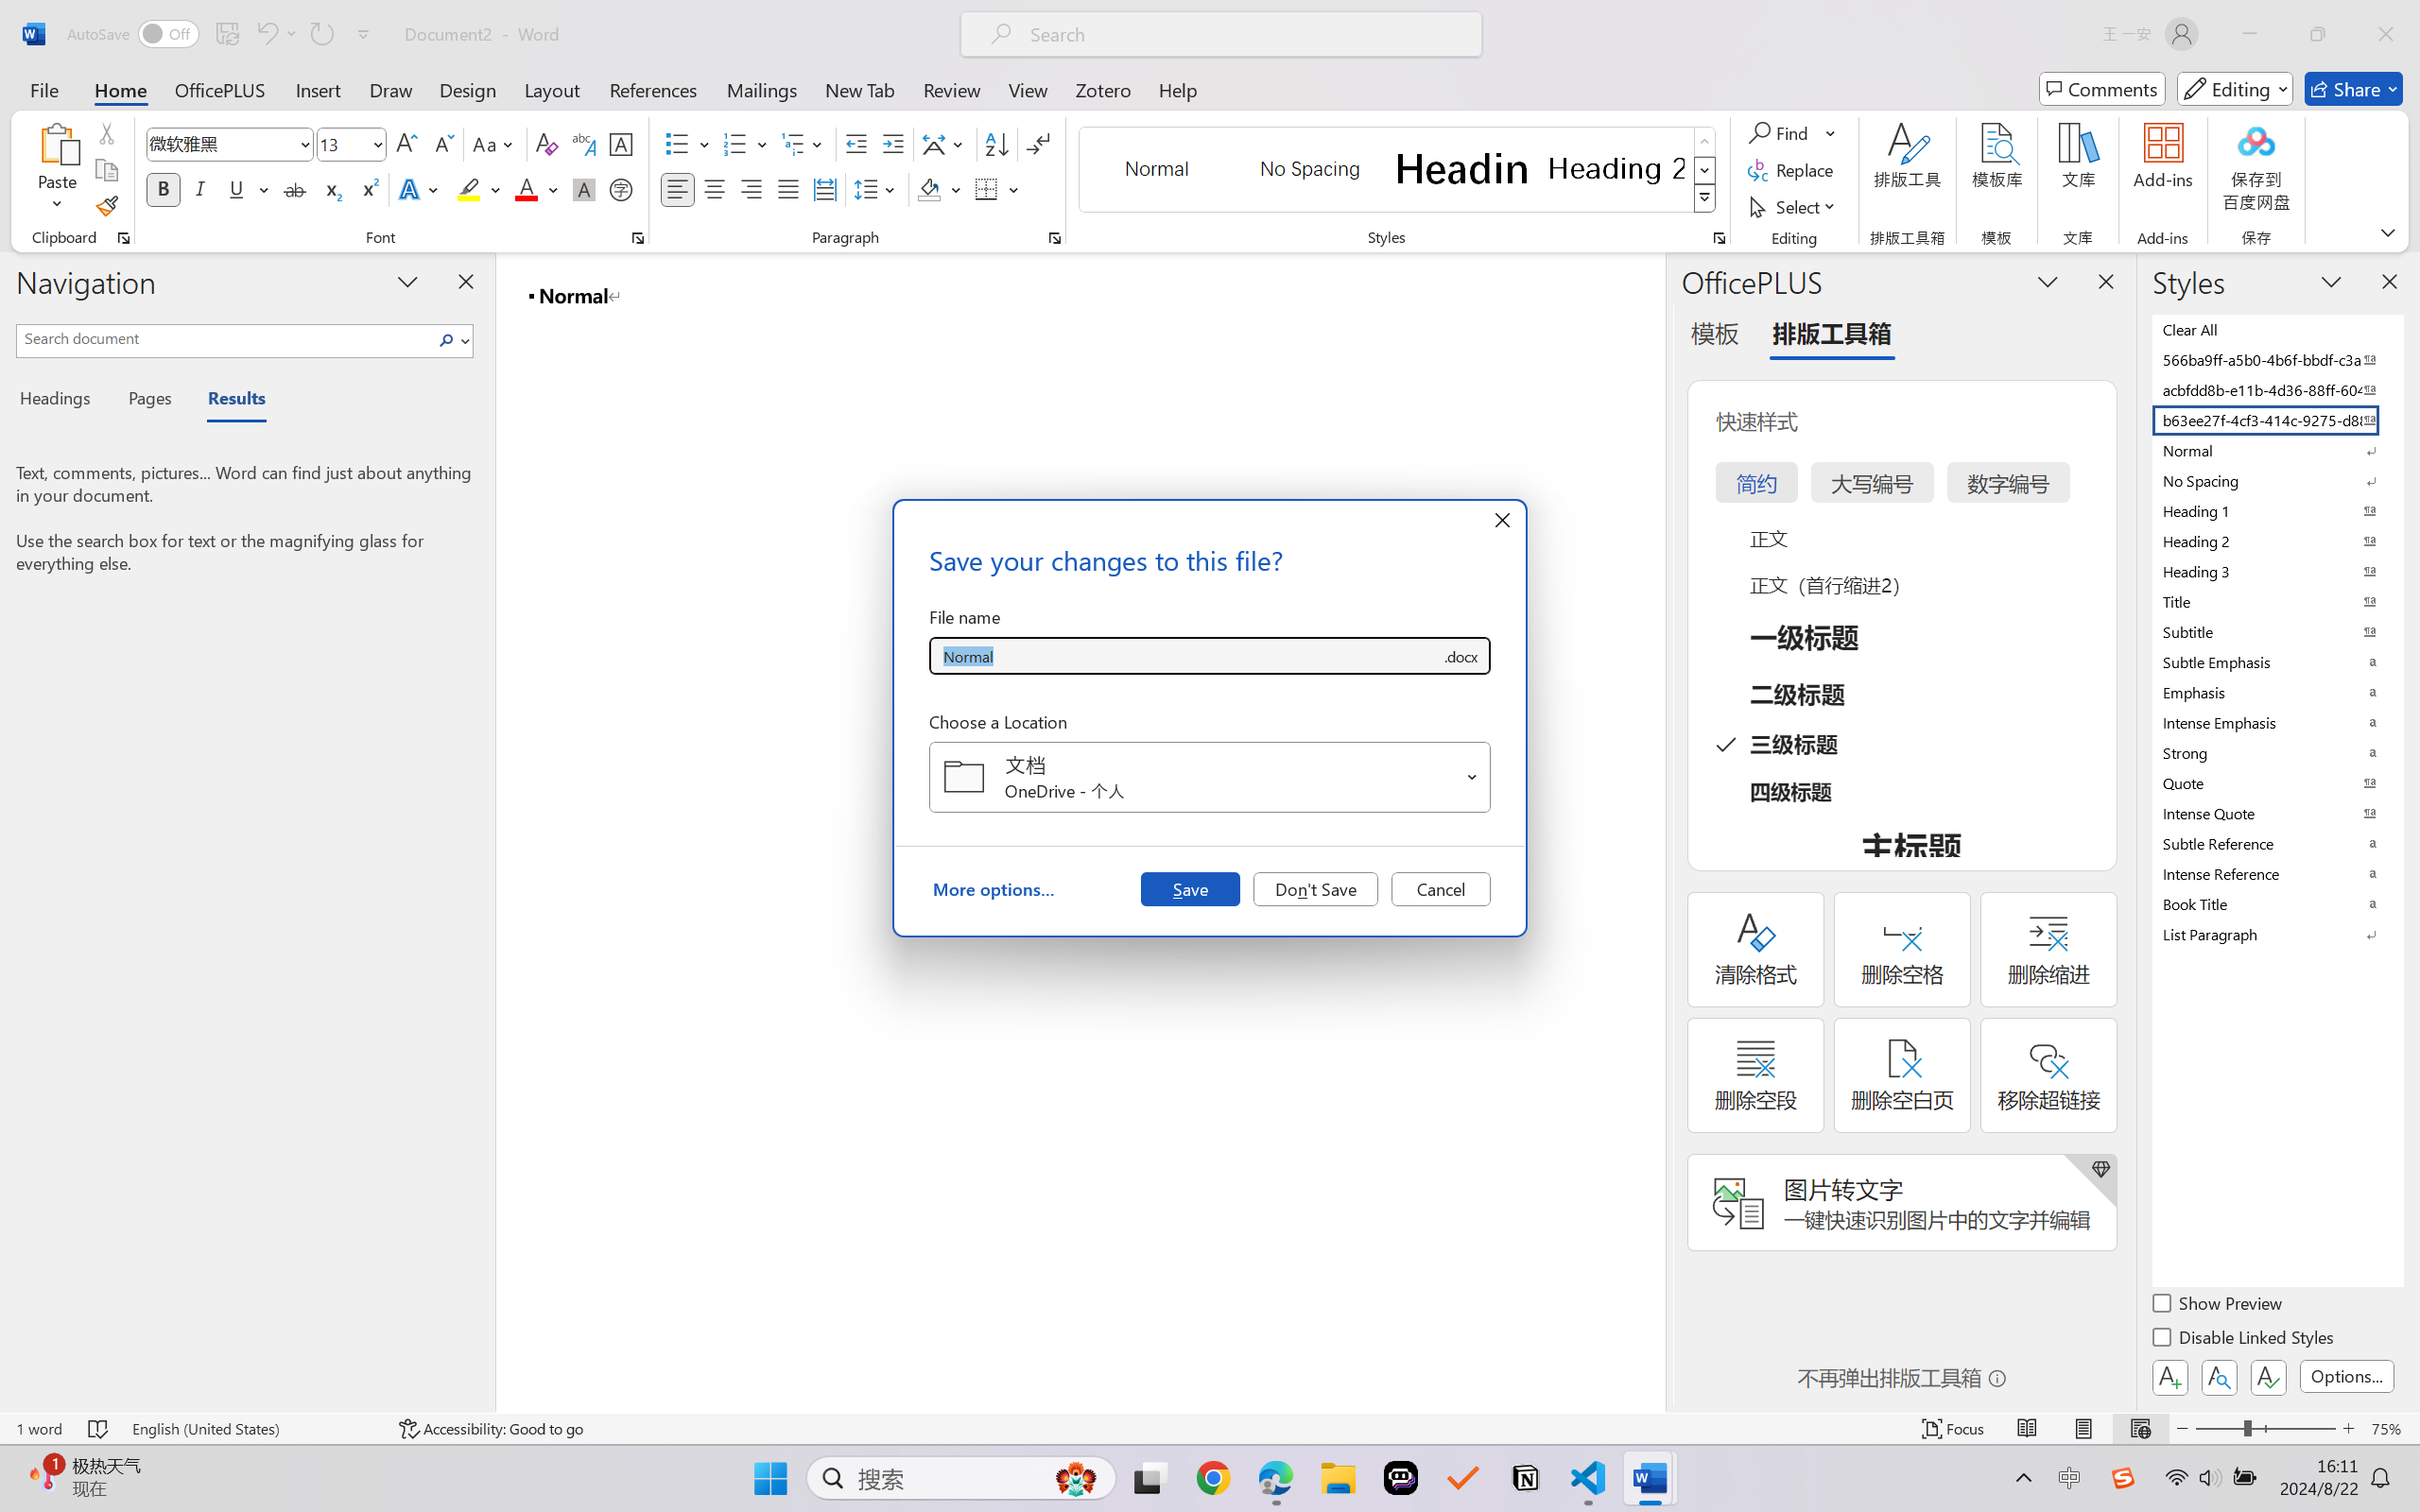 The height and width of the screenshot is (1512, 2420). What do you see at coordinates (714, 189) in the screenshot?
I see `Center` at bounding box center [714, 189].